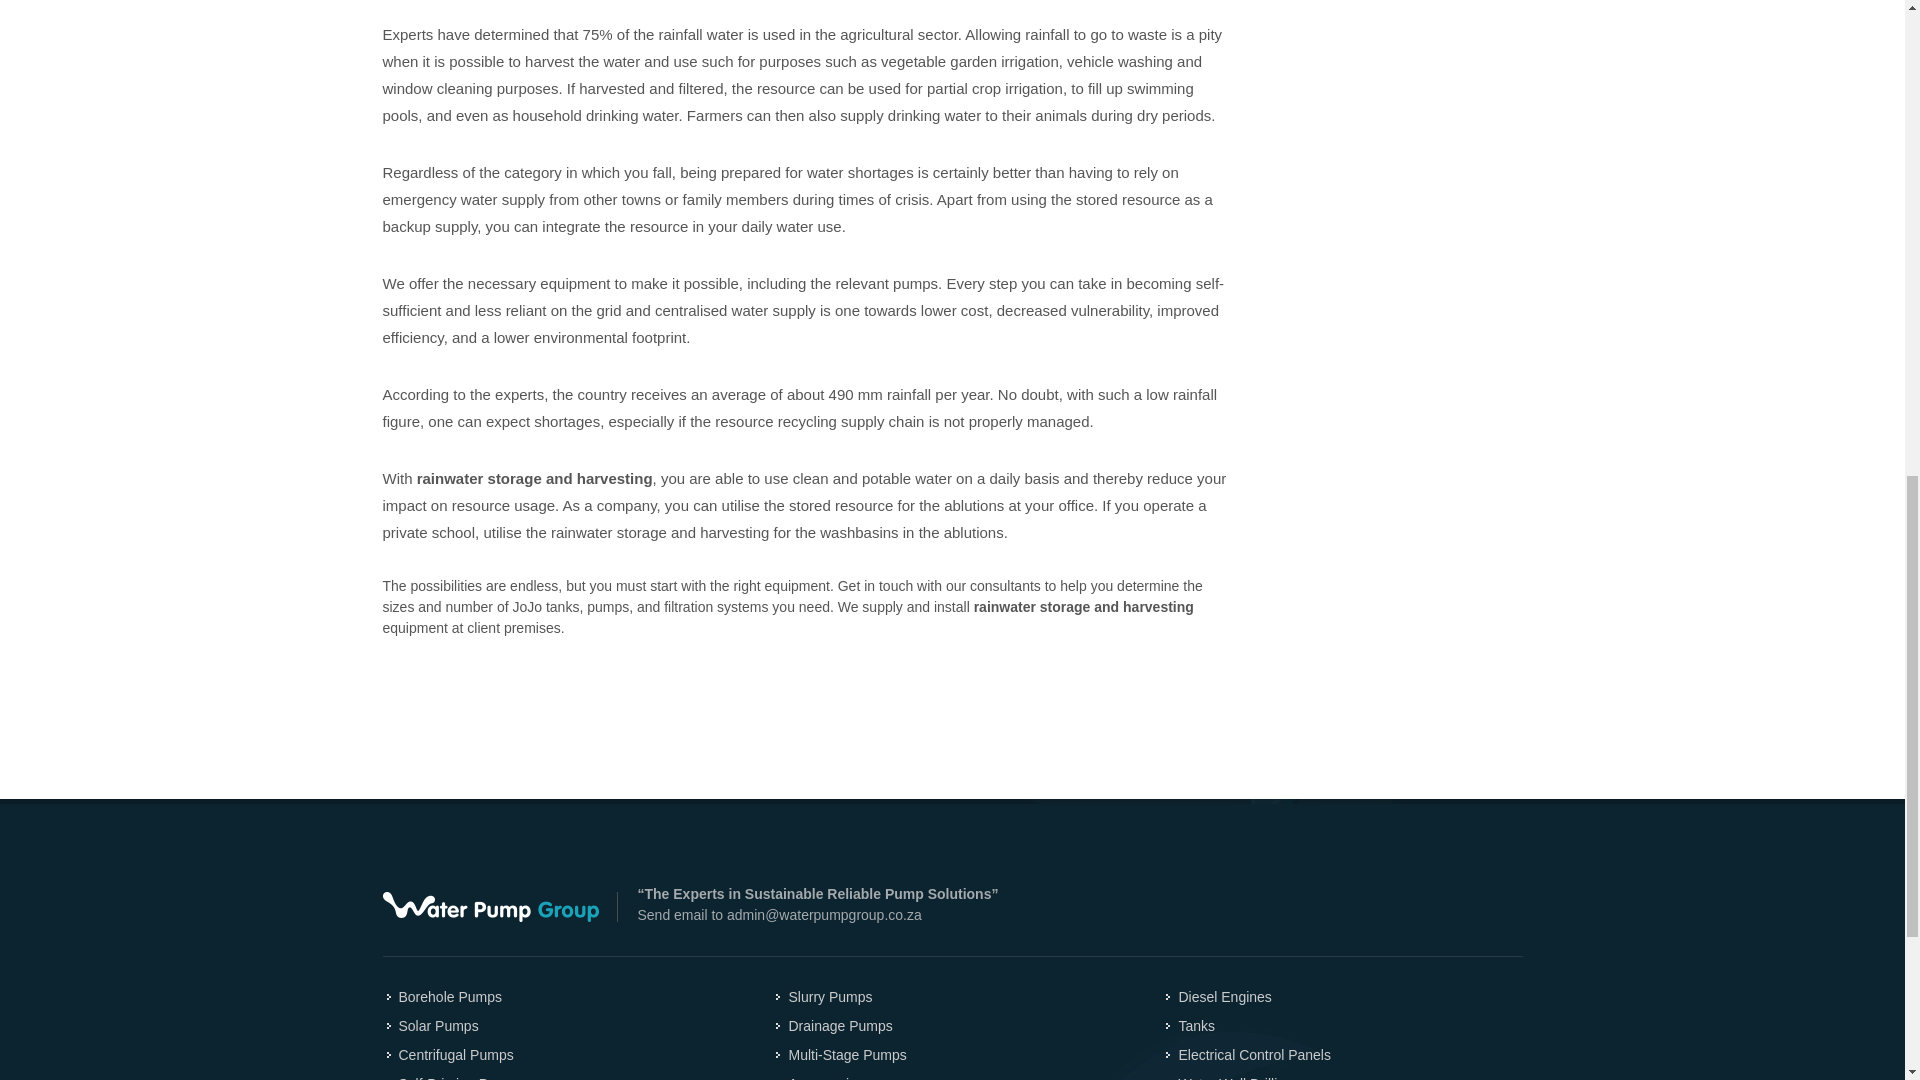 This screenshot has height=1080, width=1920. I want to click on Tanks, so click(1191, 1026).